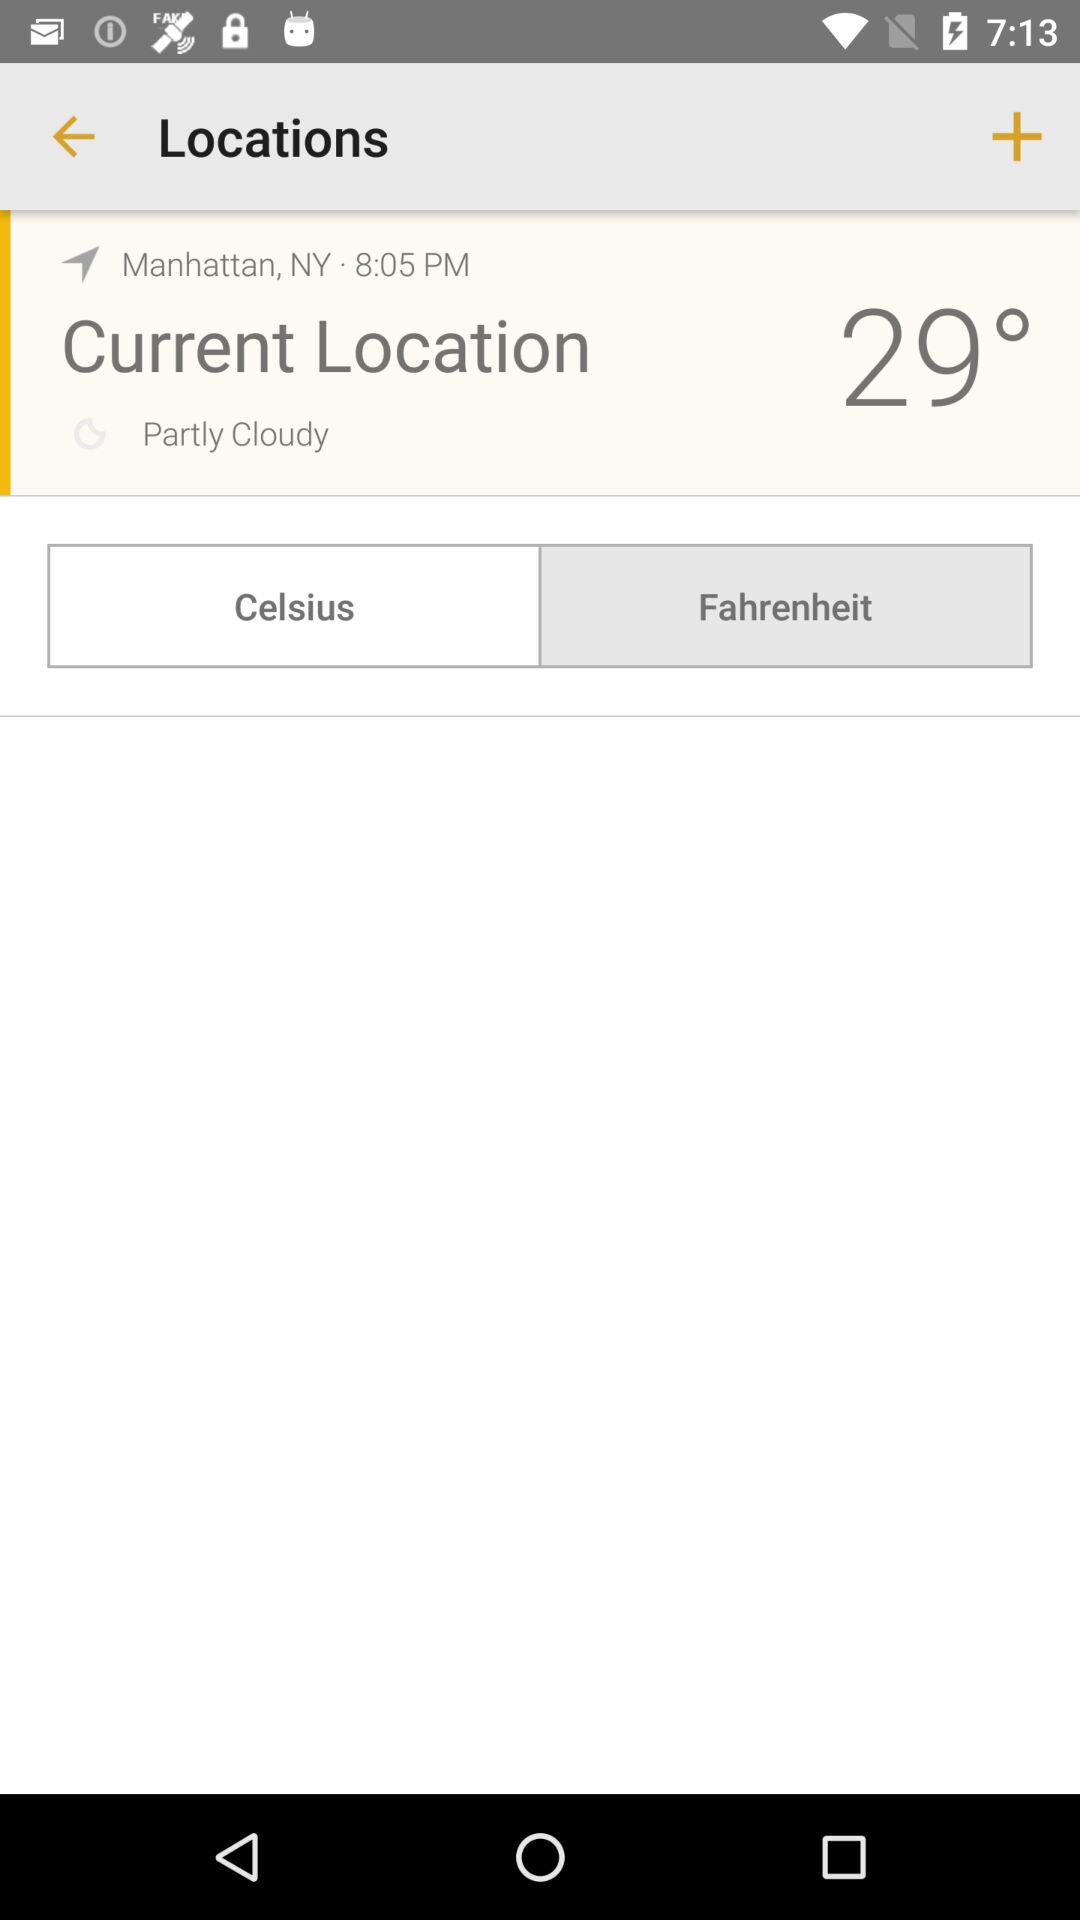 The width and height of the screenshot is (1080, 1920). Describe the element at coordinates (294, 606) in the screenshot. I see `turn on celsius icon` at that location.